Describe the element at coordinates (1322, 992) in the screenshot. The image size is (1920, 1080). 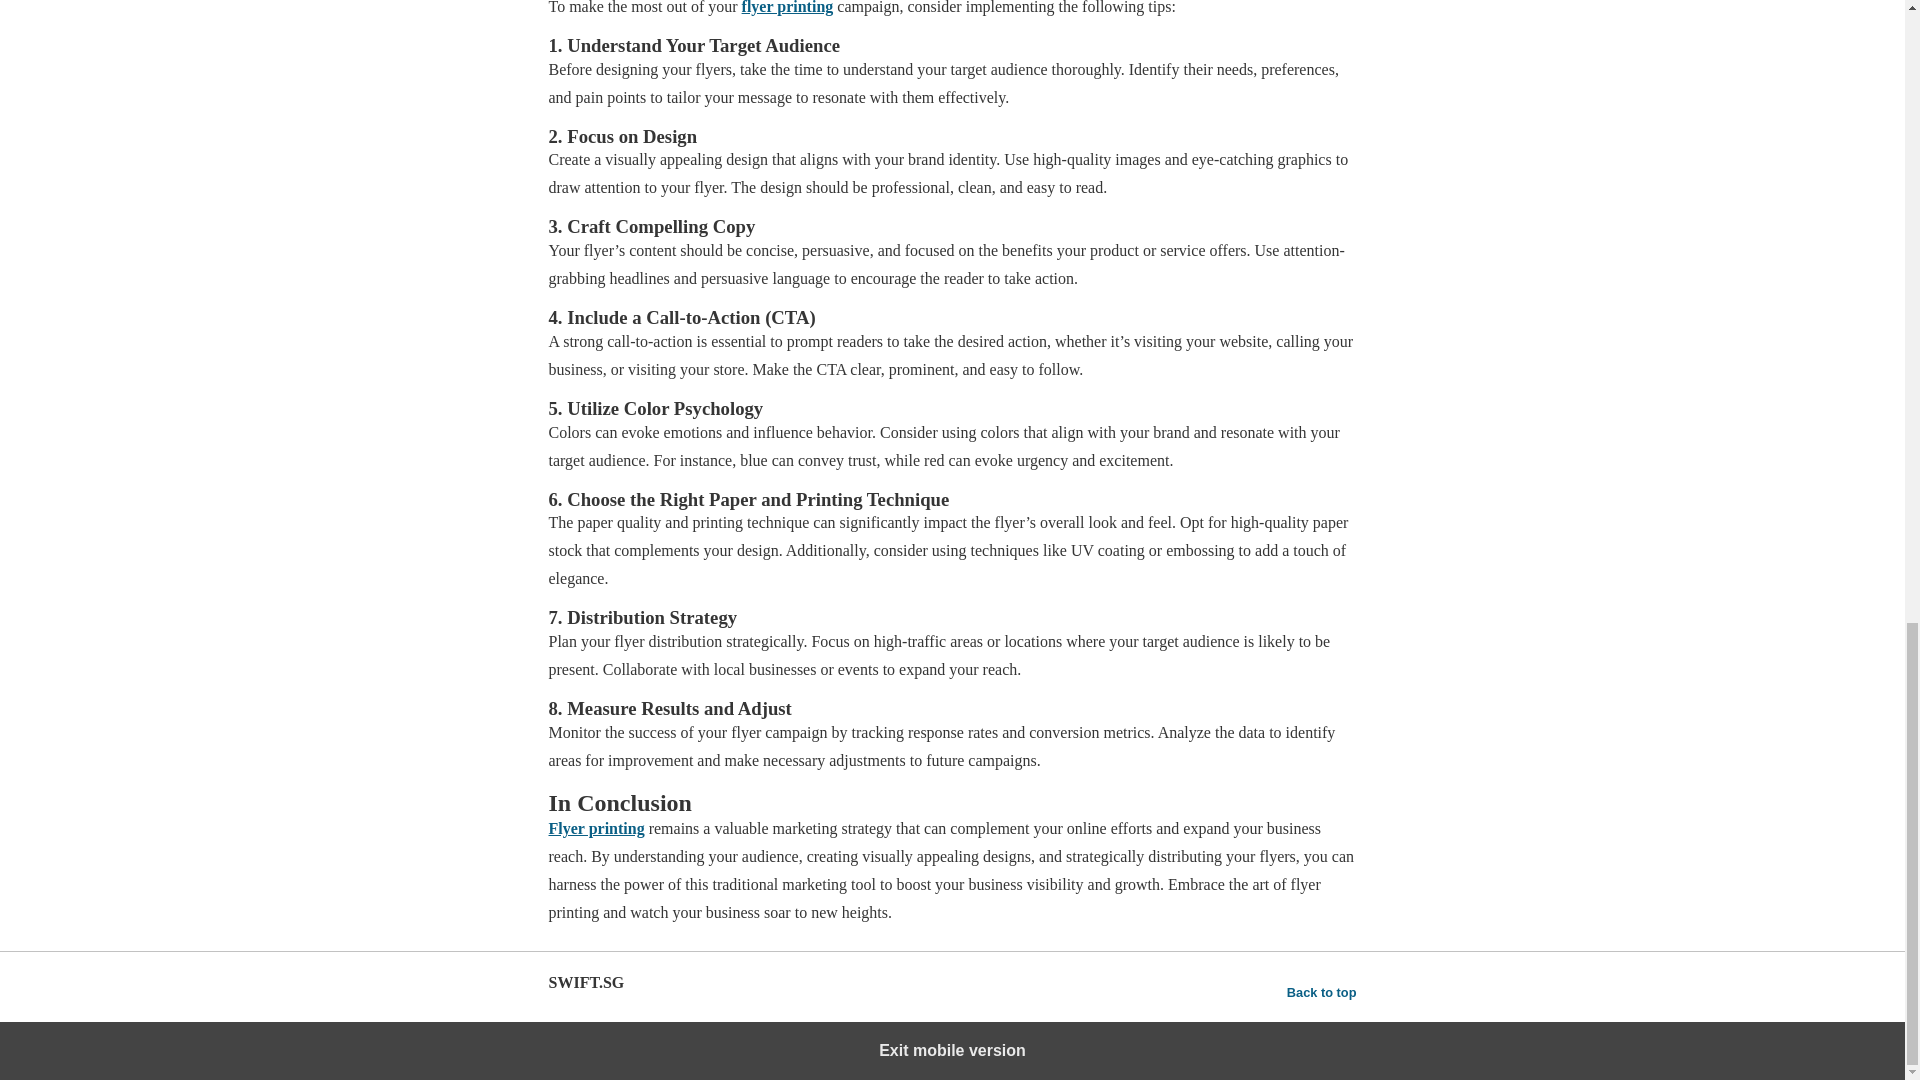
I see `Back to top` at that location.